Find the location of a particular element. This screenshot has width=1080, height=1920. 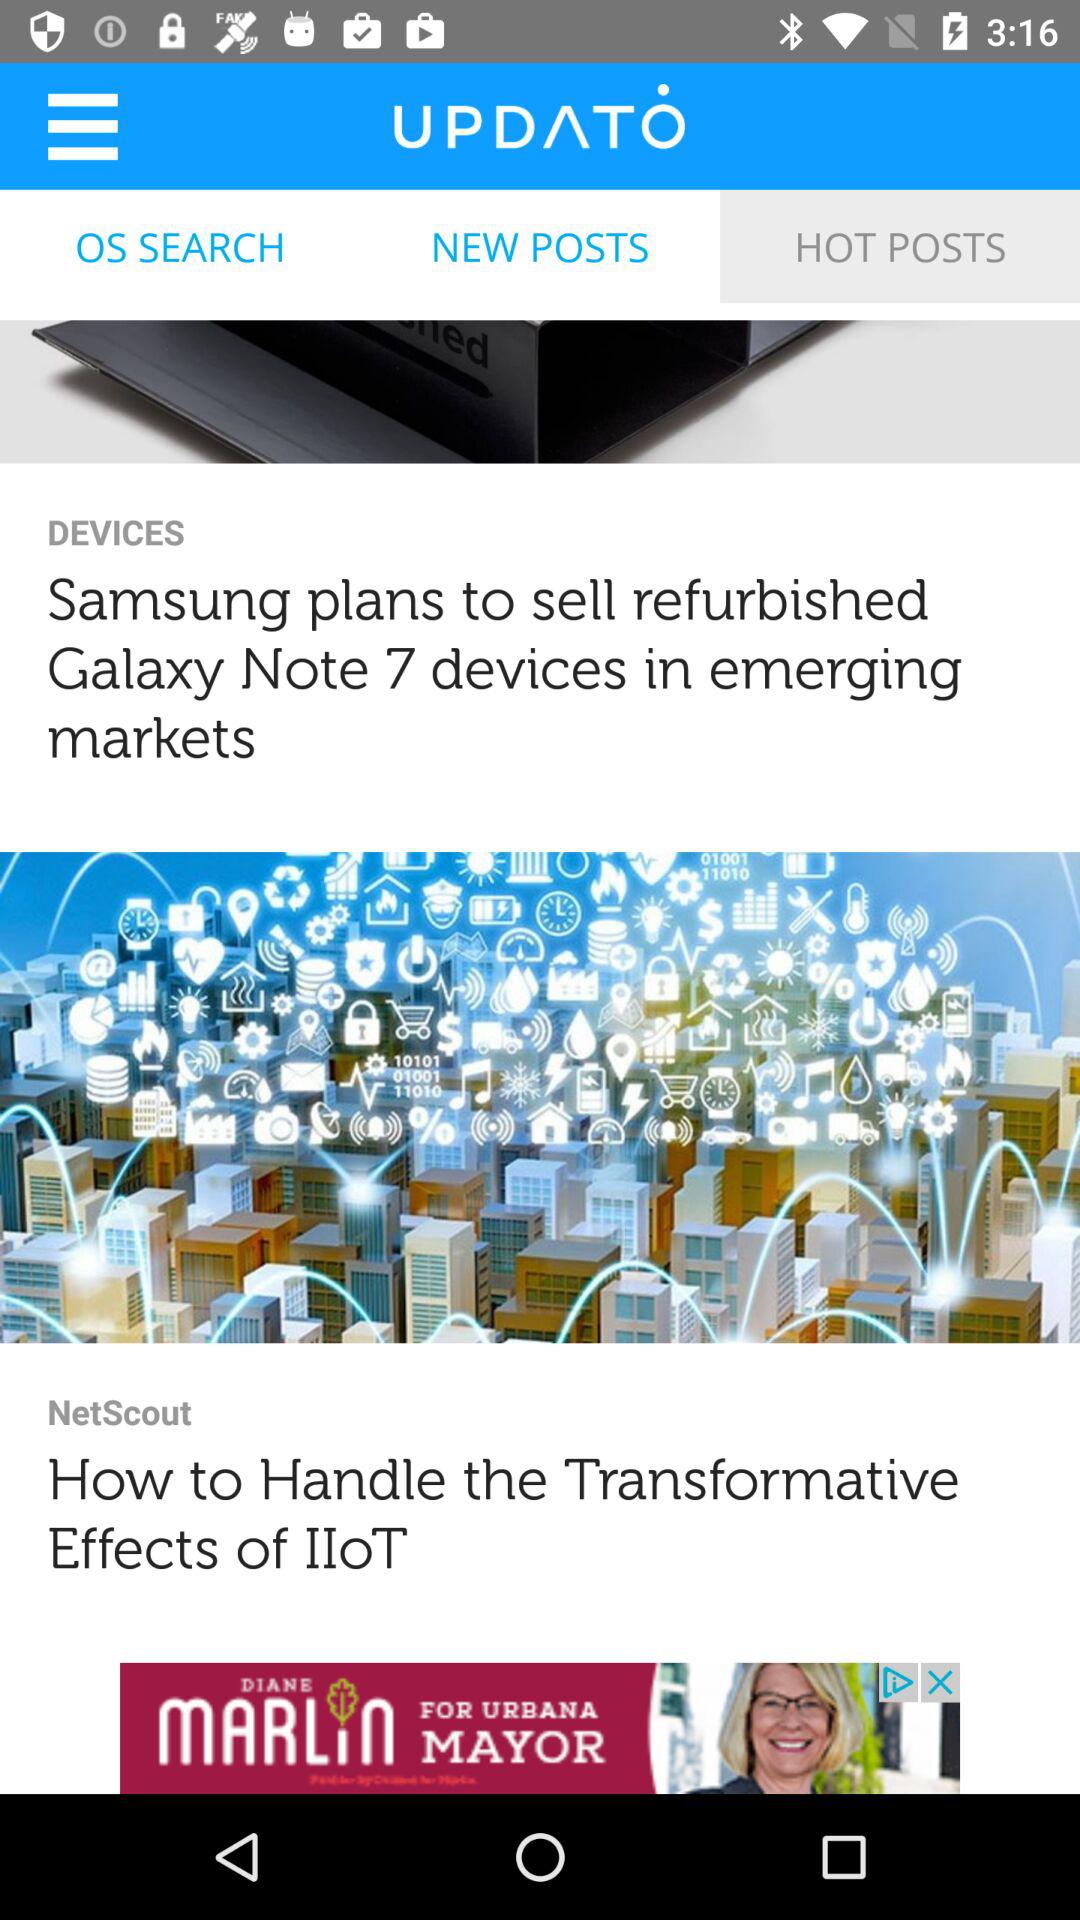

app options is located at coordinates (82, 126).